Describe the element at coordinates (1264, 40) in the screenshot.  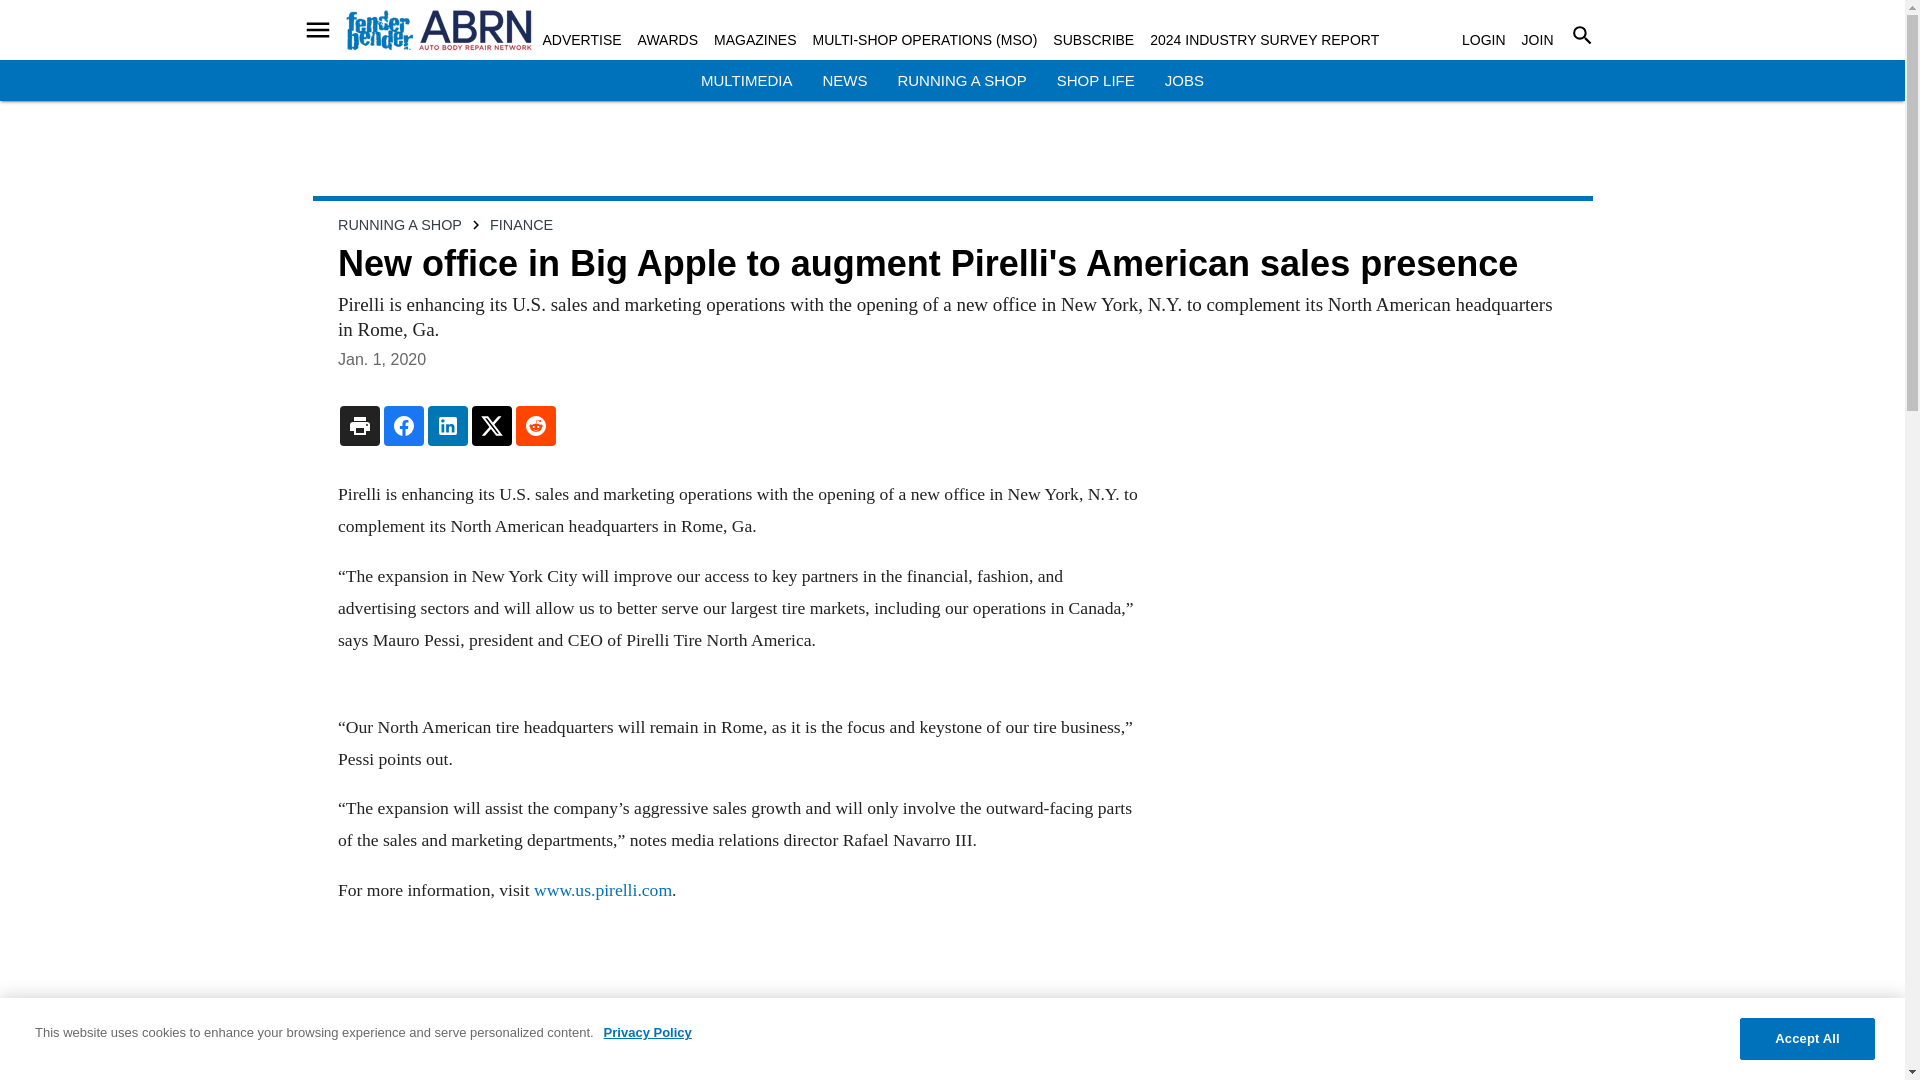
I see `2024 INDUSTRY SURVEY REPORT` at that location.